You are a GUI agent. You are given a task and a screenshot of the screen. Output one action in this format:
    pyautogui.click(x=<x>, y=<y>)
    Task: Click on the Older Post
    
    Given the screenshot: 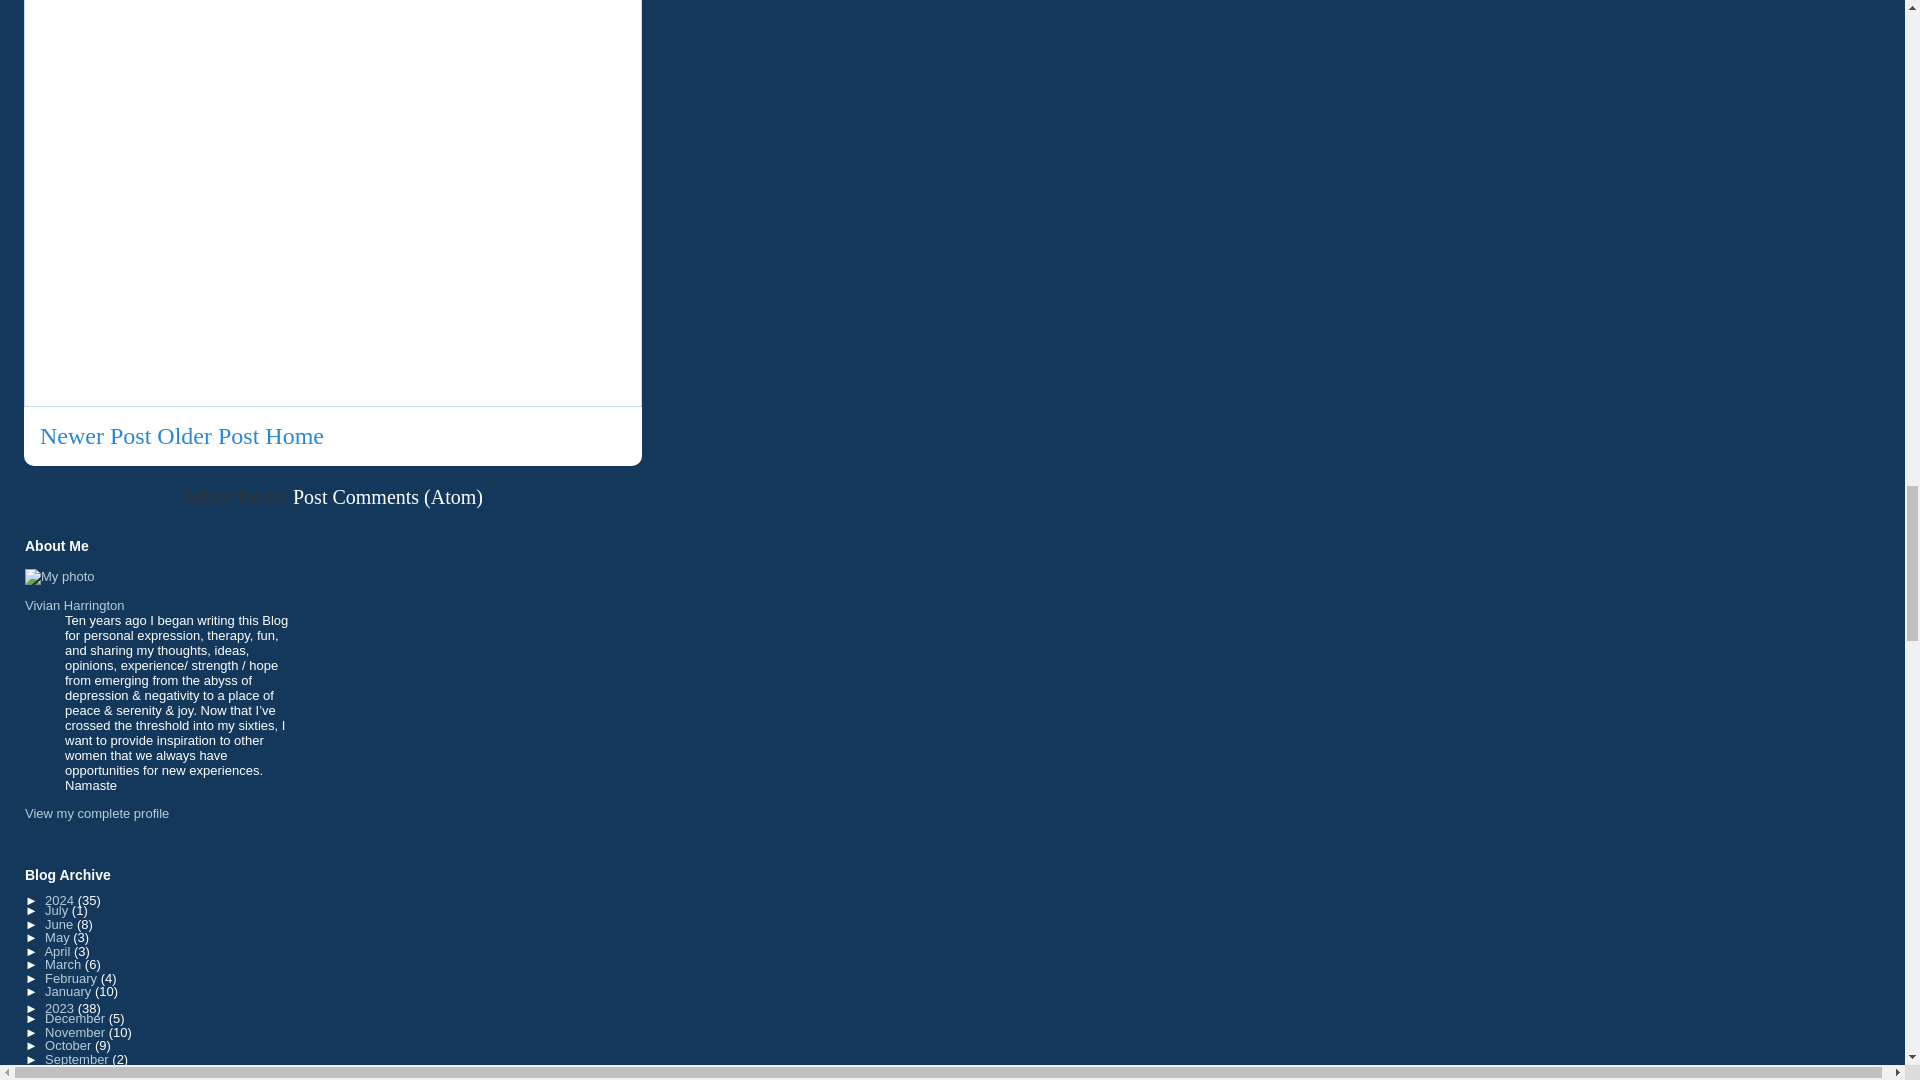 What is the action you would take?
    pyautogui.click(x=208, y=436)
    